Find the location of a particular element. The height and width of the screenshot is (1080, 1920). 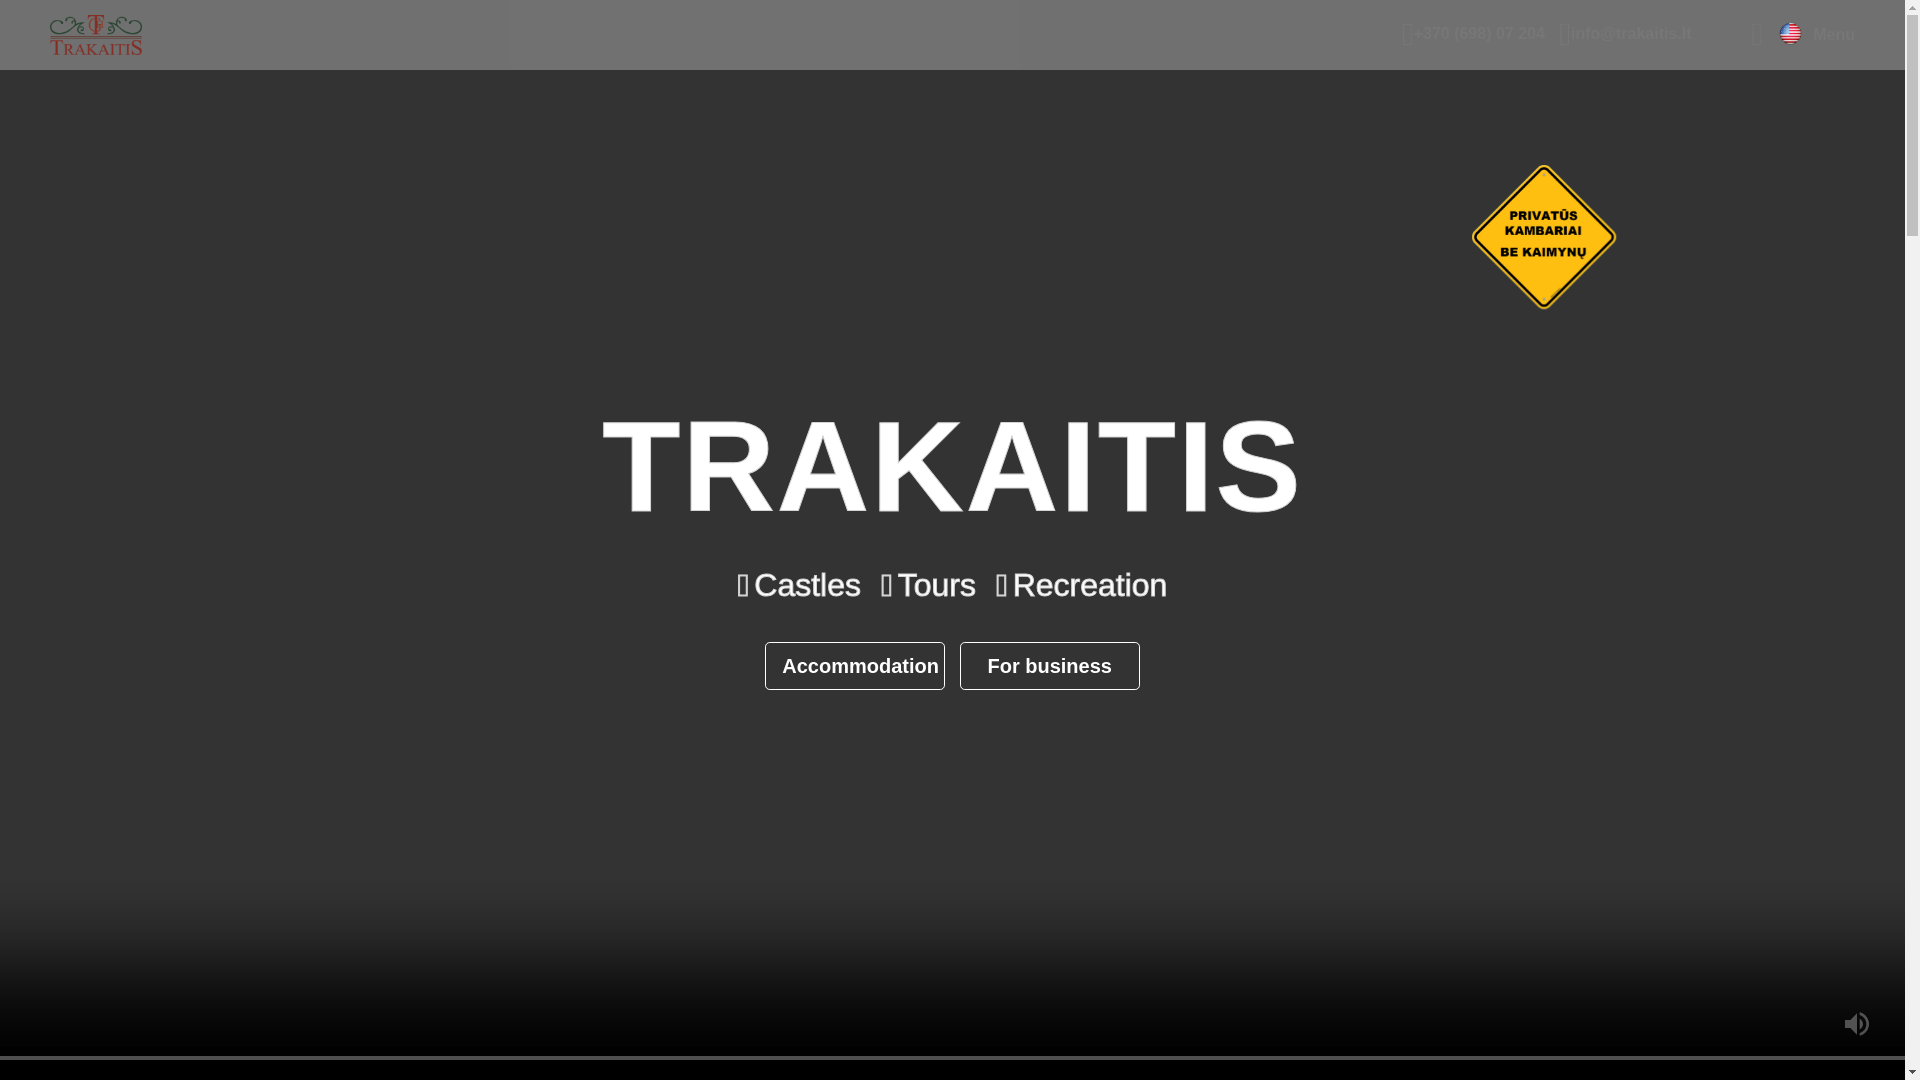

Accommodation is located at coordinates (854, 666).